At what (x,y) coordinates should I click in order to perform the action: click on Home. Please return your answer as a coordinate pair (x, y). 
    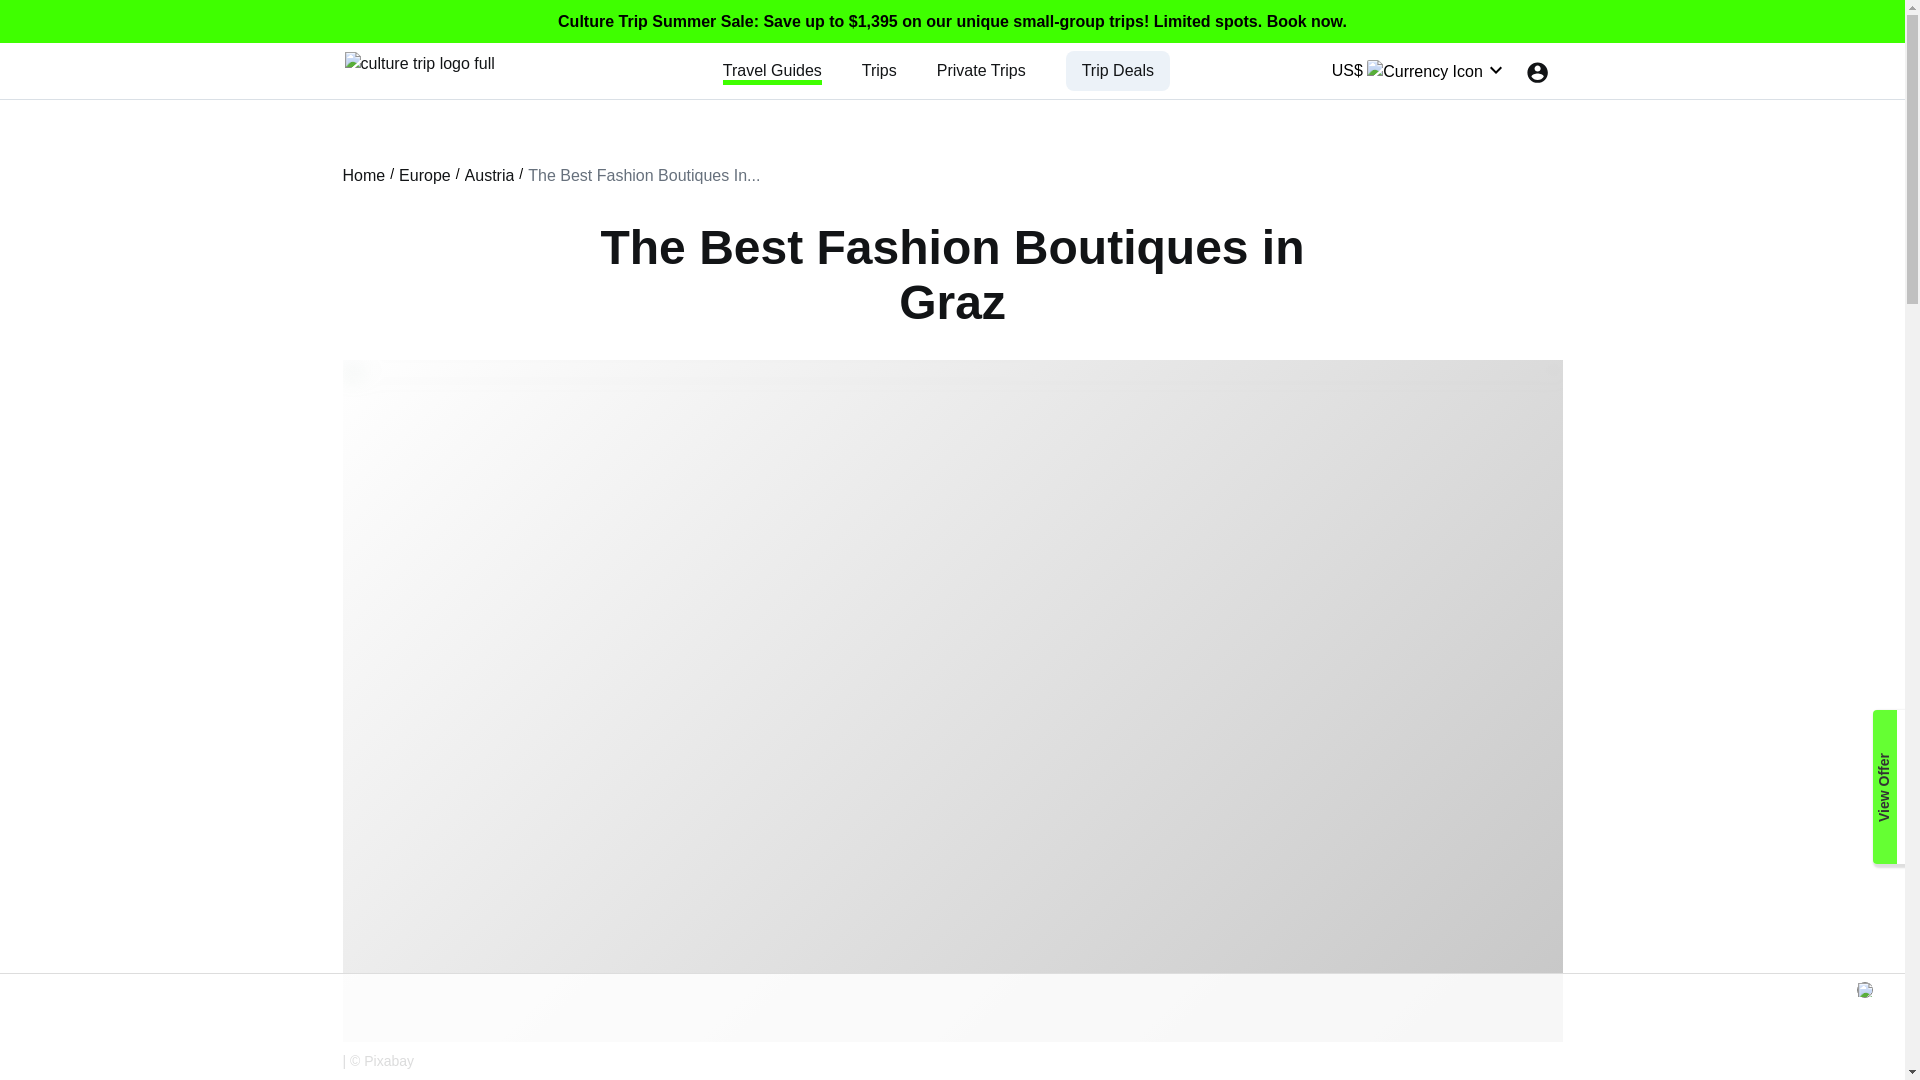
    Looking at the image, I should click on (363, 176).